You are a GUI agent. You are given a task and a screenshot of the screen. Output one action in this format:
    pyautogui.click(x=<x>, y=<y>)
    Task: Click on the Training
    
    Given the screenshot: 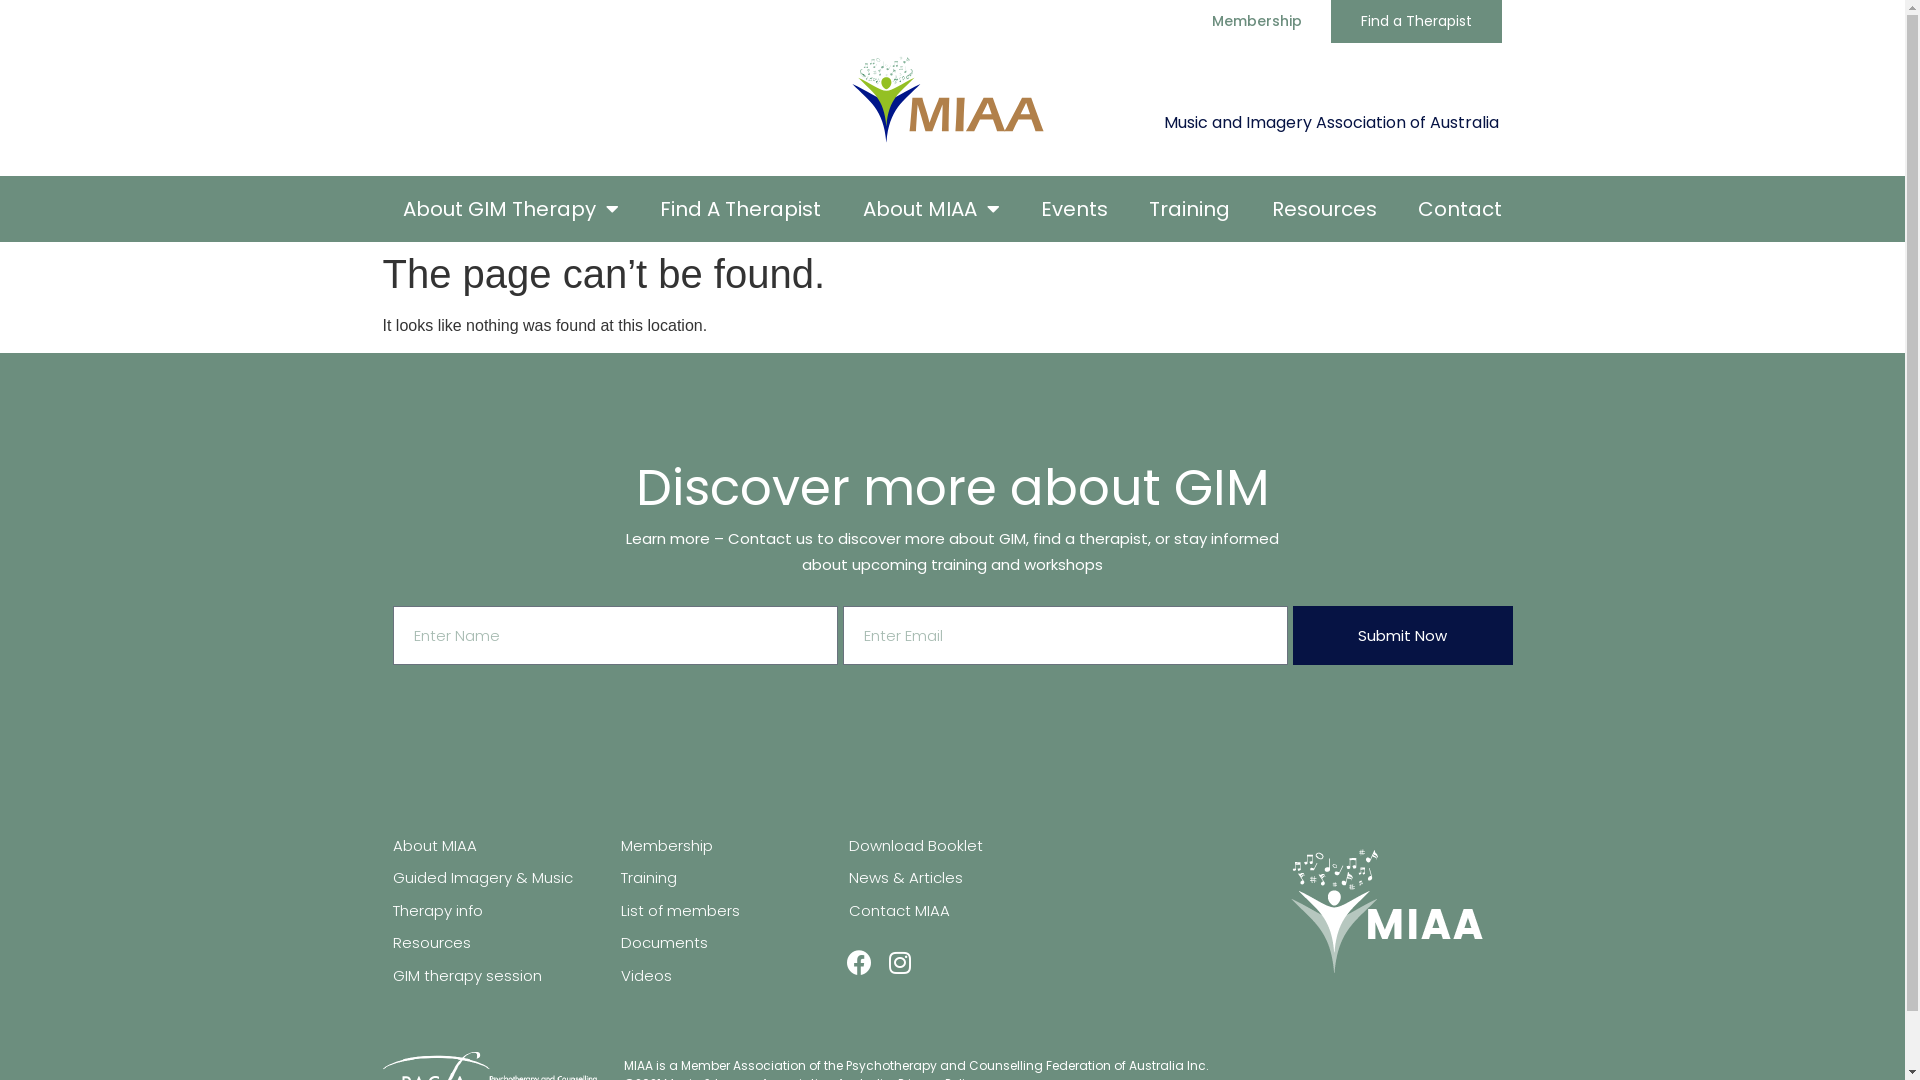 What is the action you would take?
    pyautogui.click(x=1190, y=209)
    